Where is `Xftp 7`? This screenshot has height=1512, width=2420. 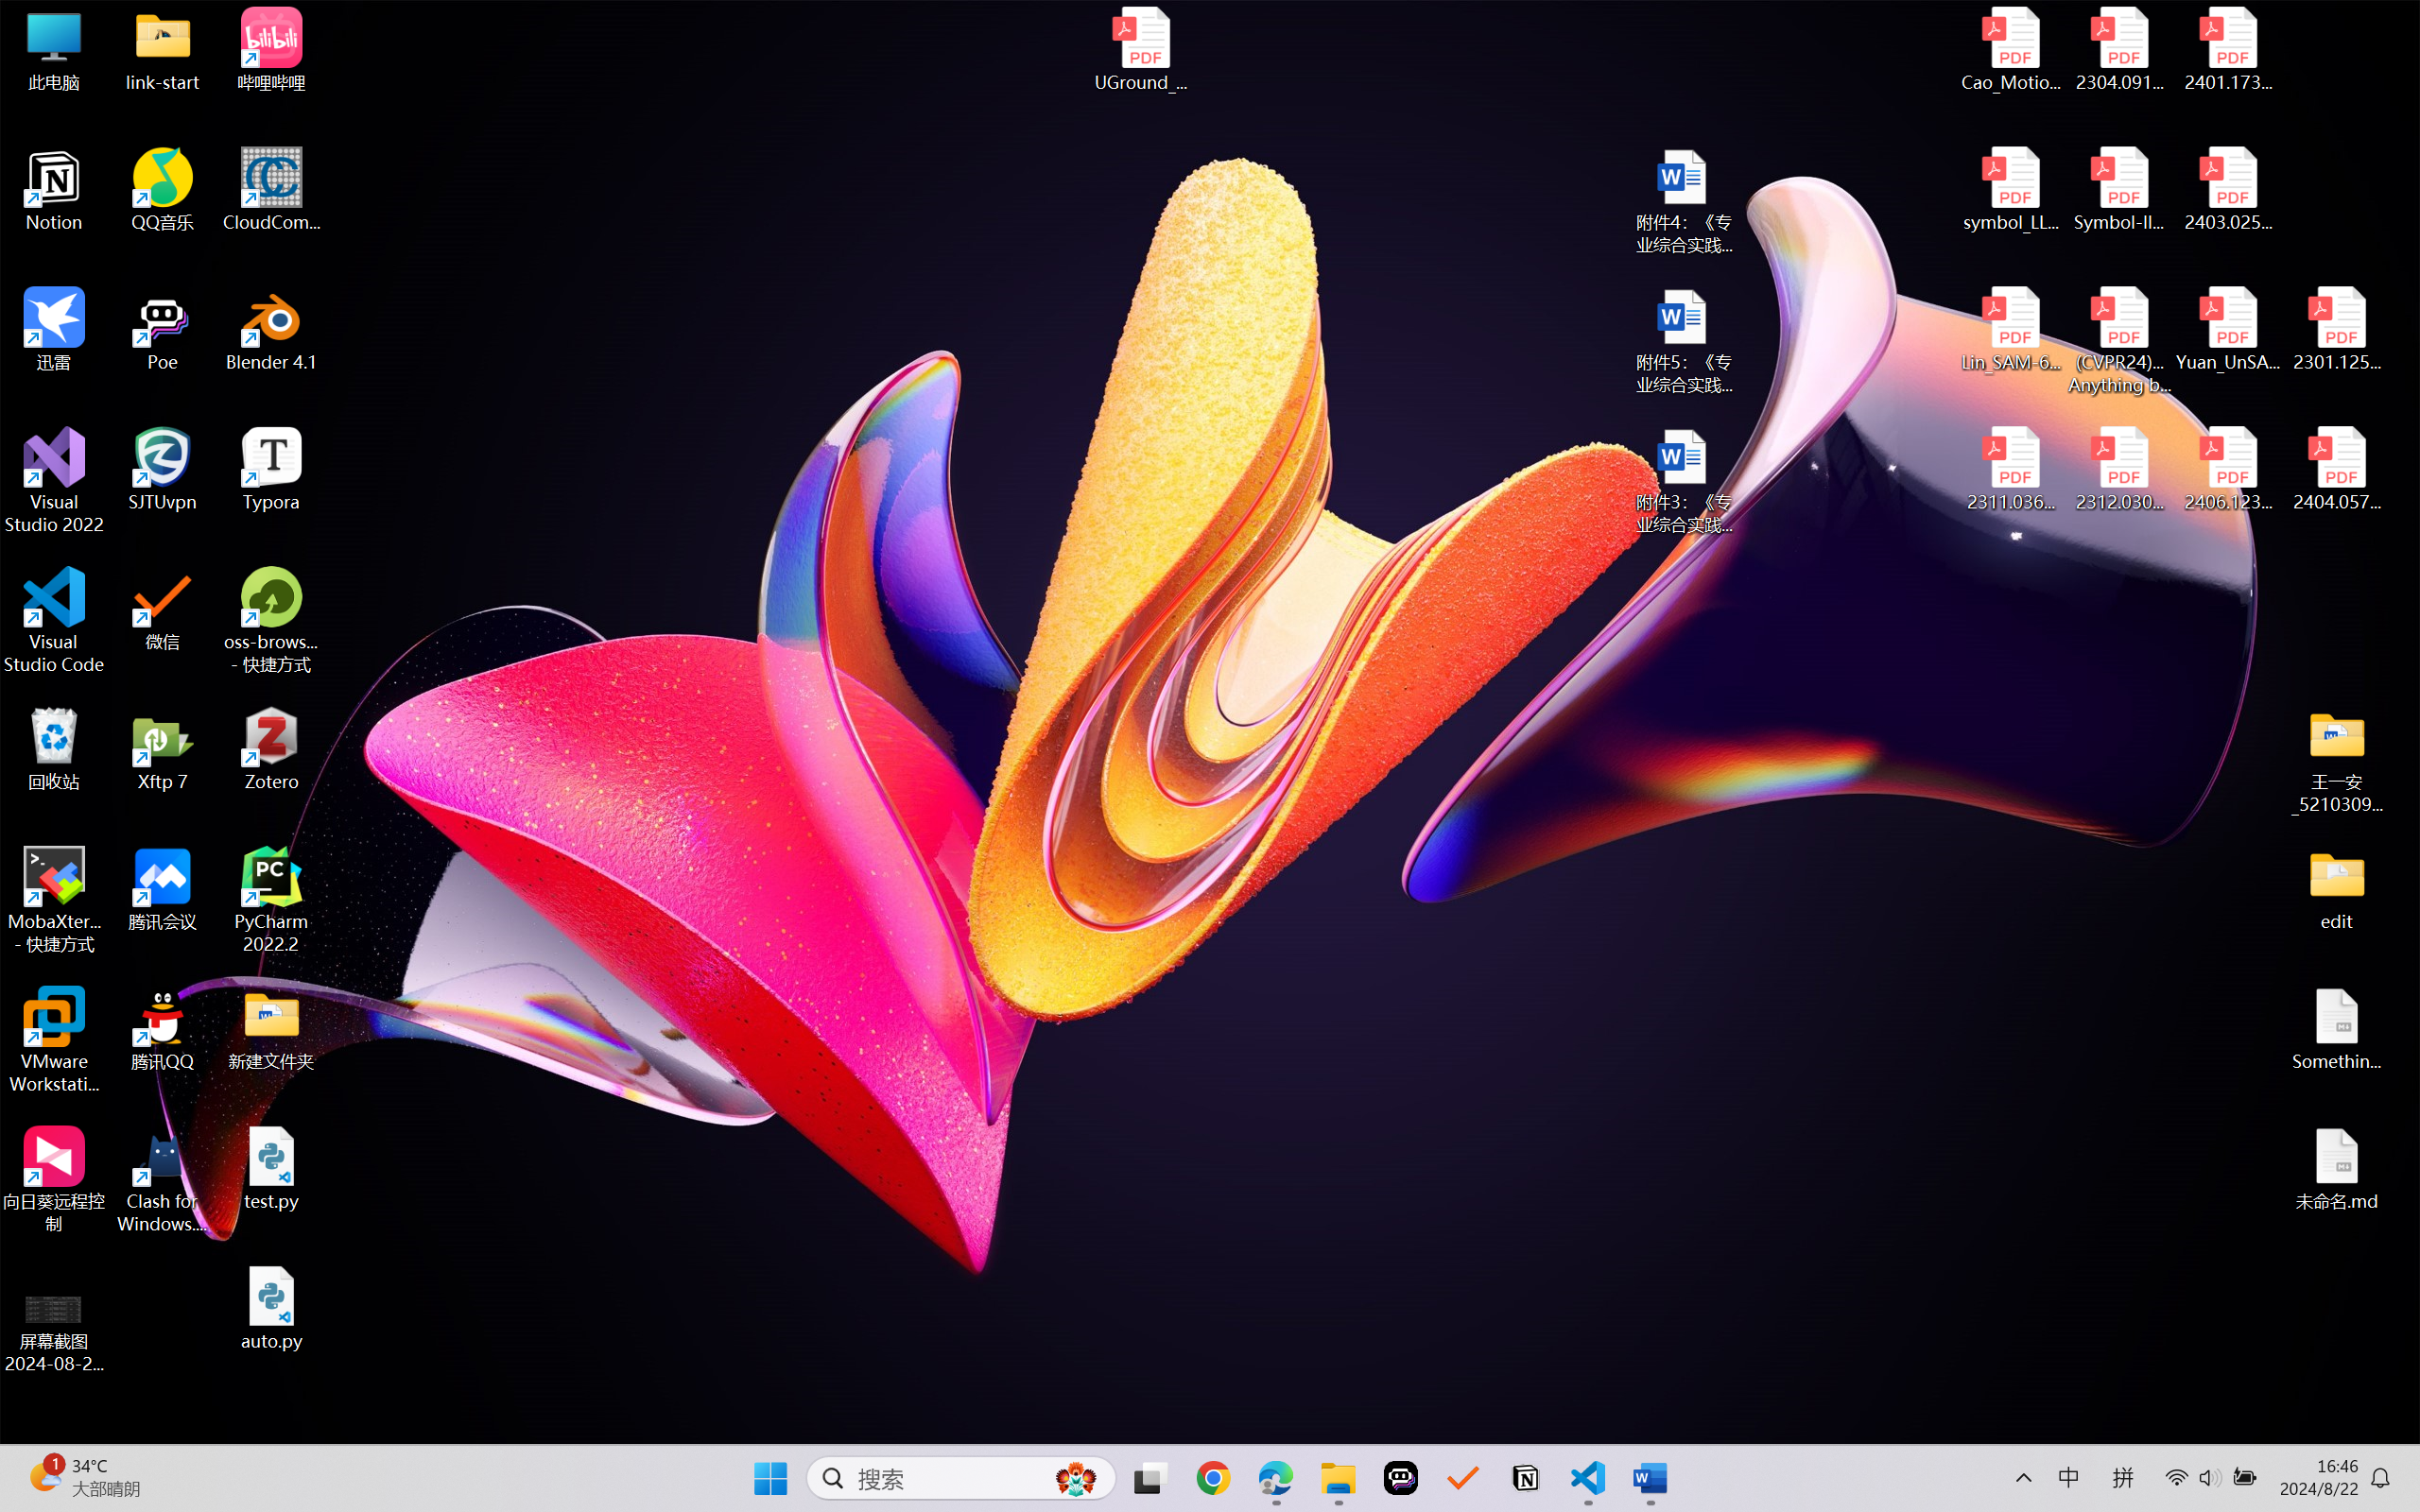 Xftp 7 is located at coordinates (163, 749).